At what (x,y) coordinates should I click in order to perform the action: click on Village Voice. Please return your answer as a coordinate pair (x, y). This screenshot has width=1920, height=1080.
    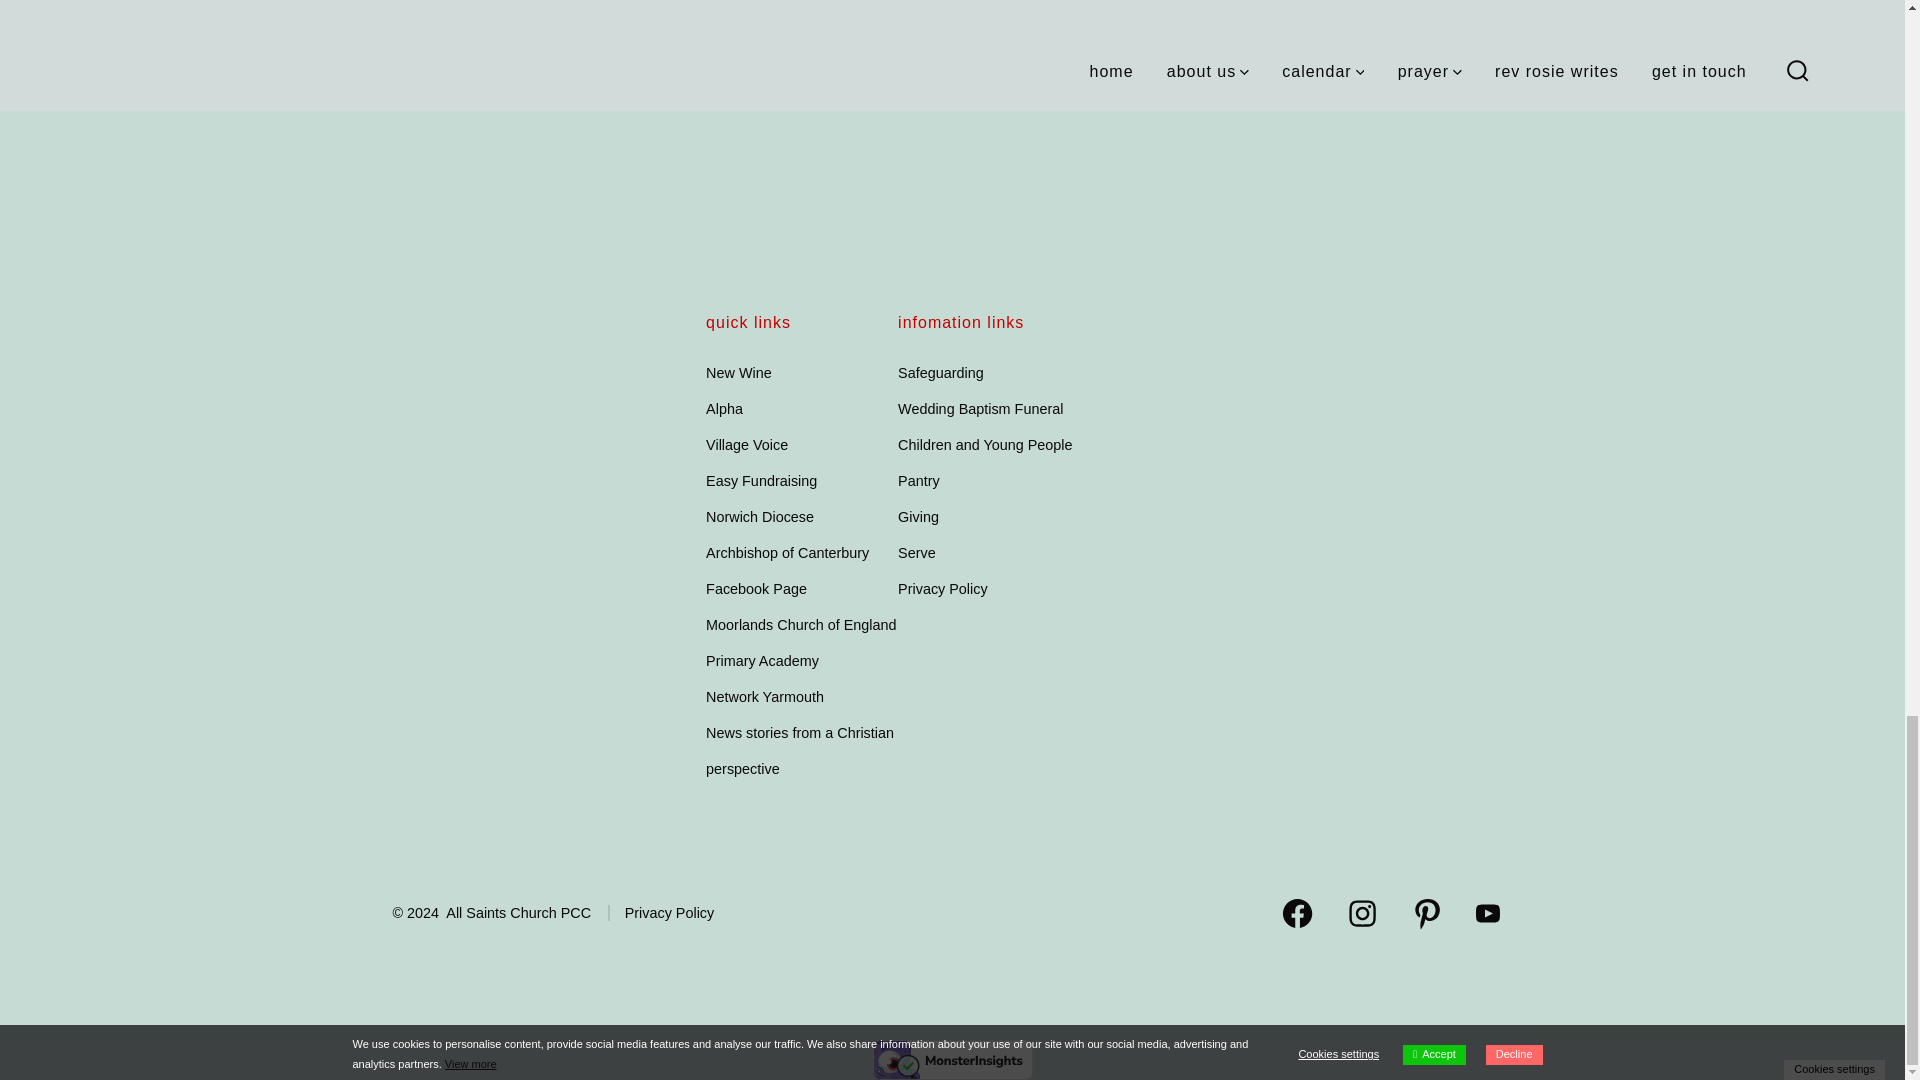
    Looking at the image, I should click on (746, 444).